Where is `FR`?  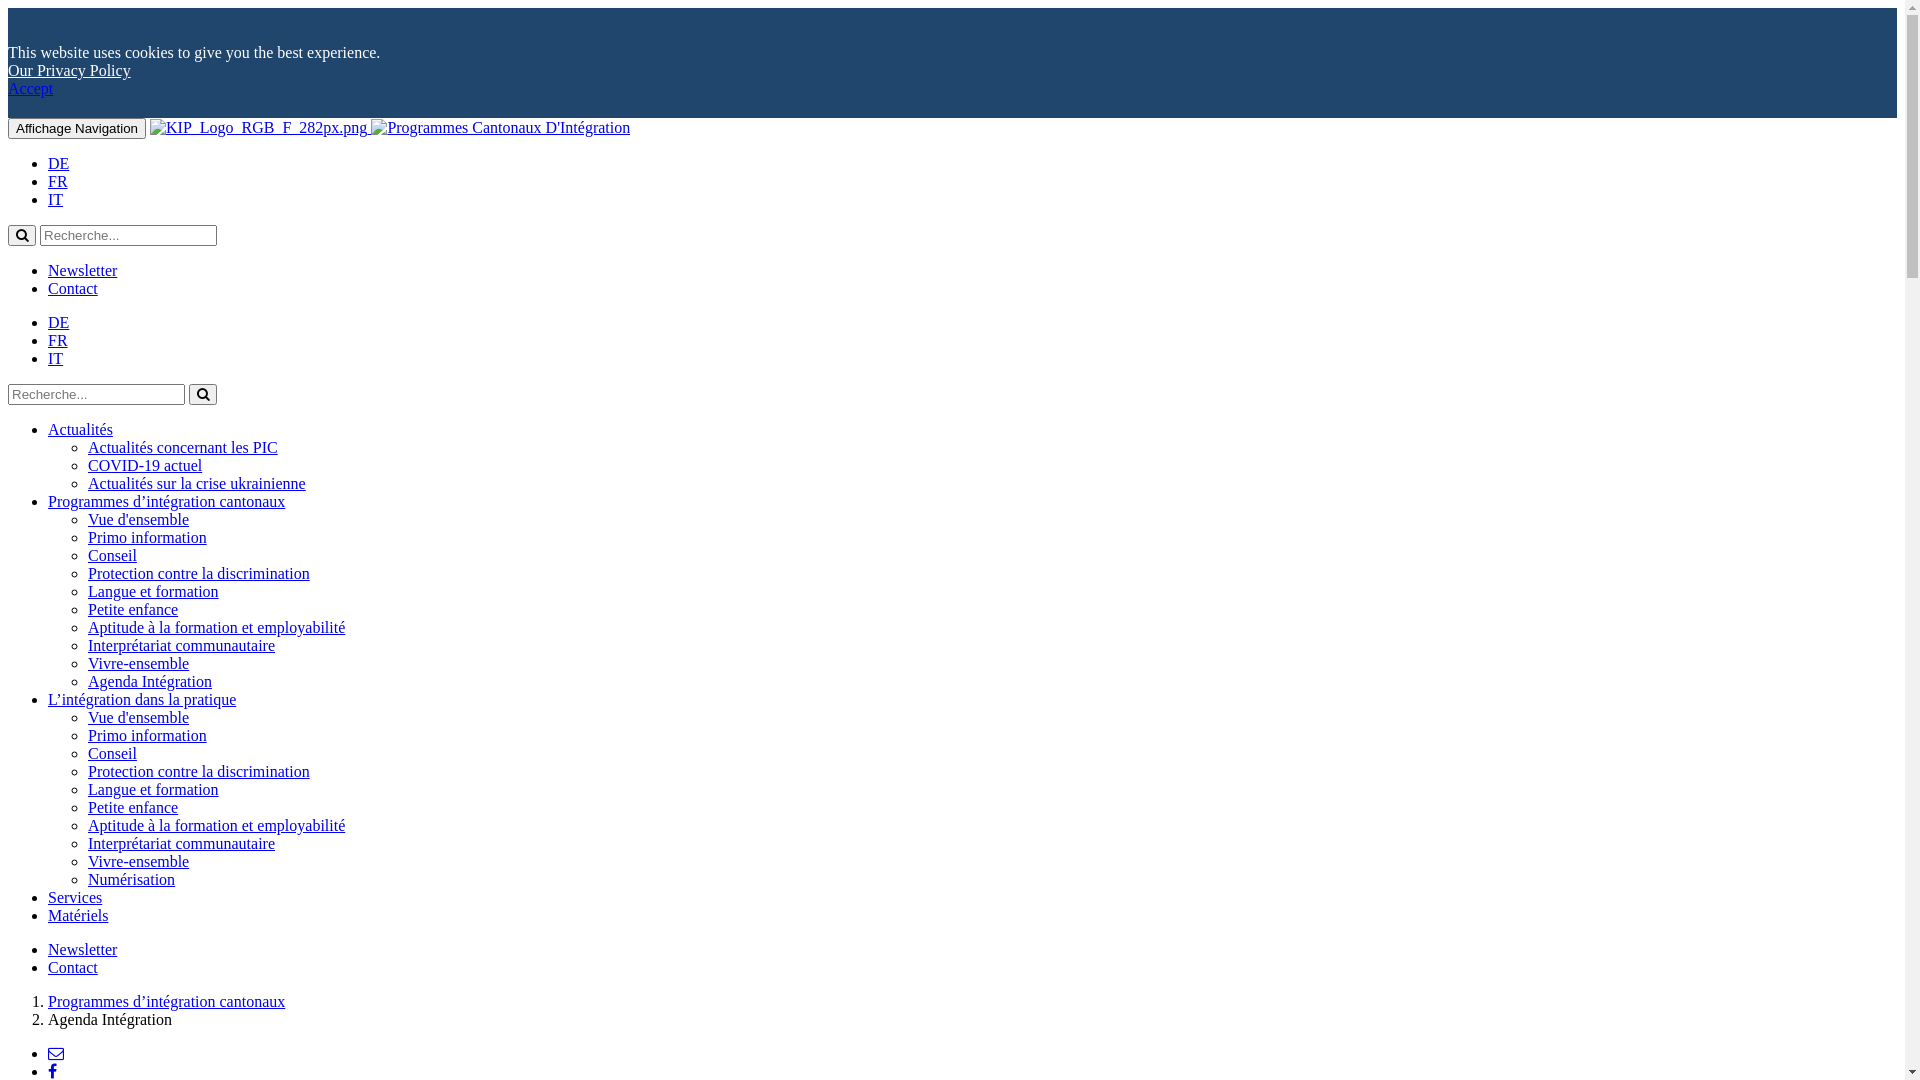 FR is located at coordinates (58, 182).